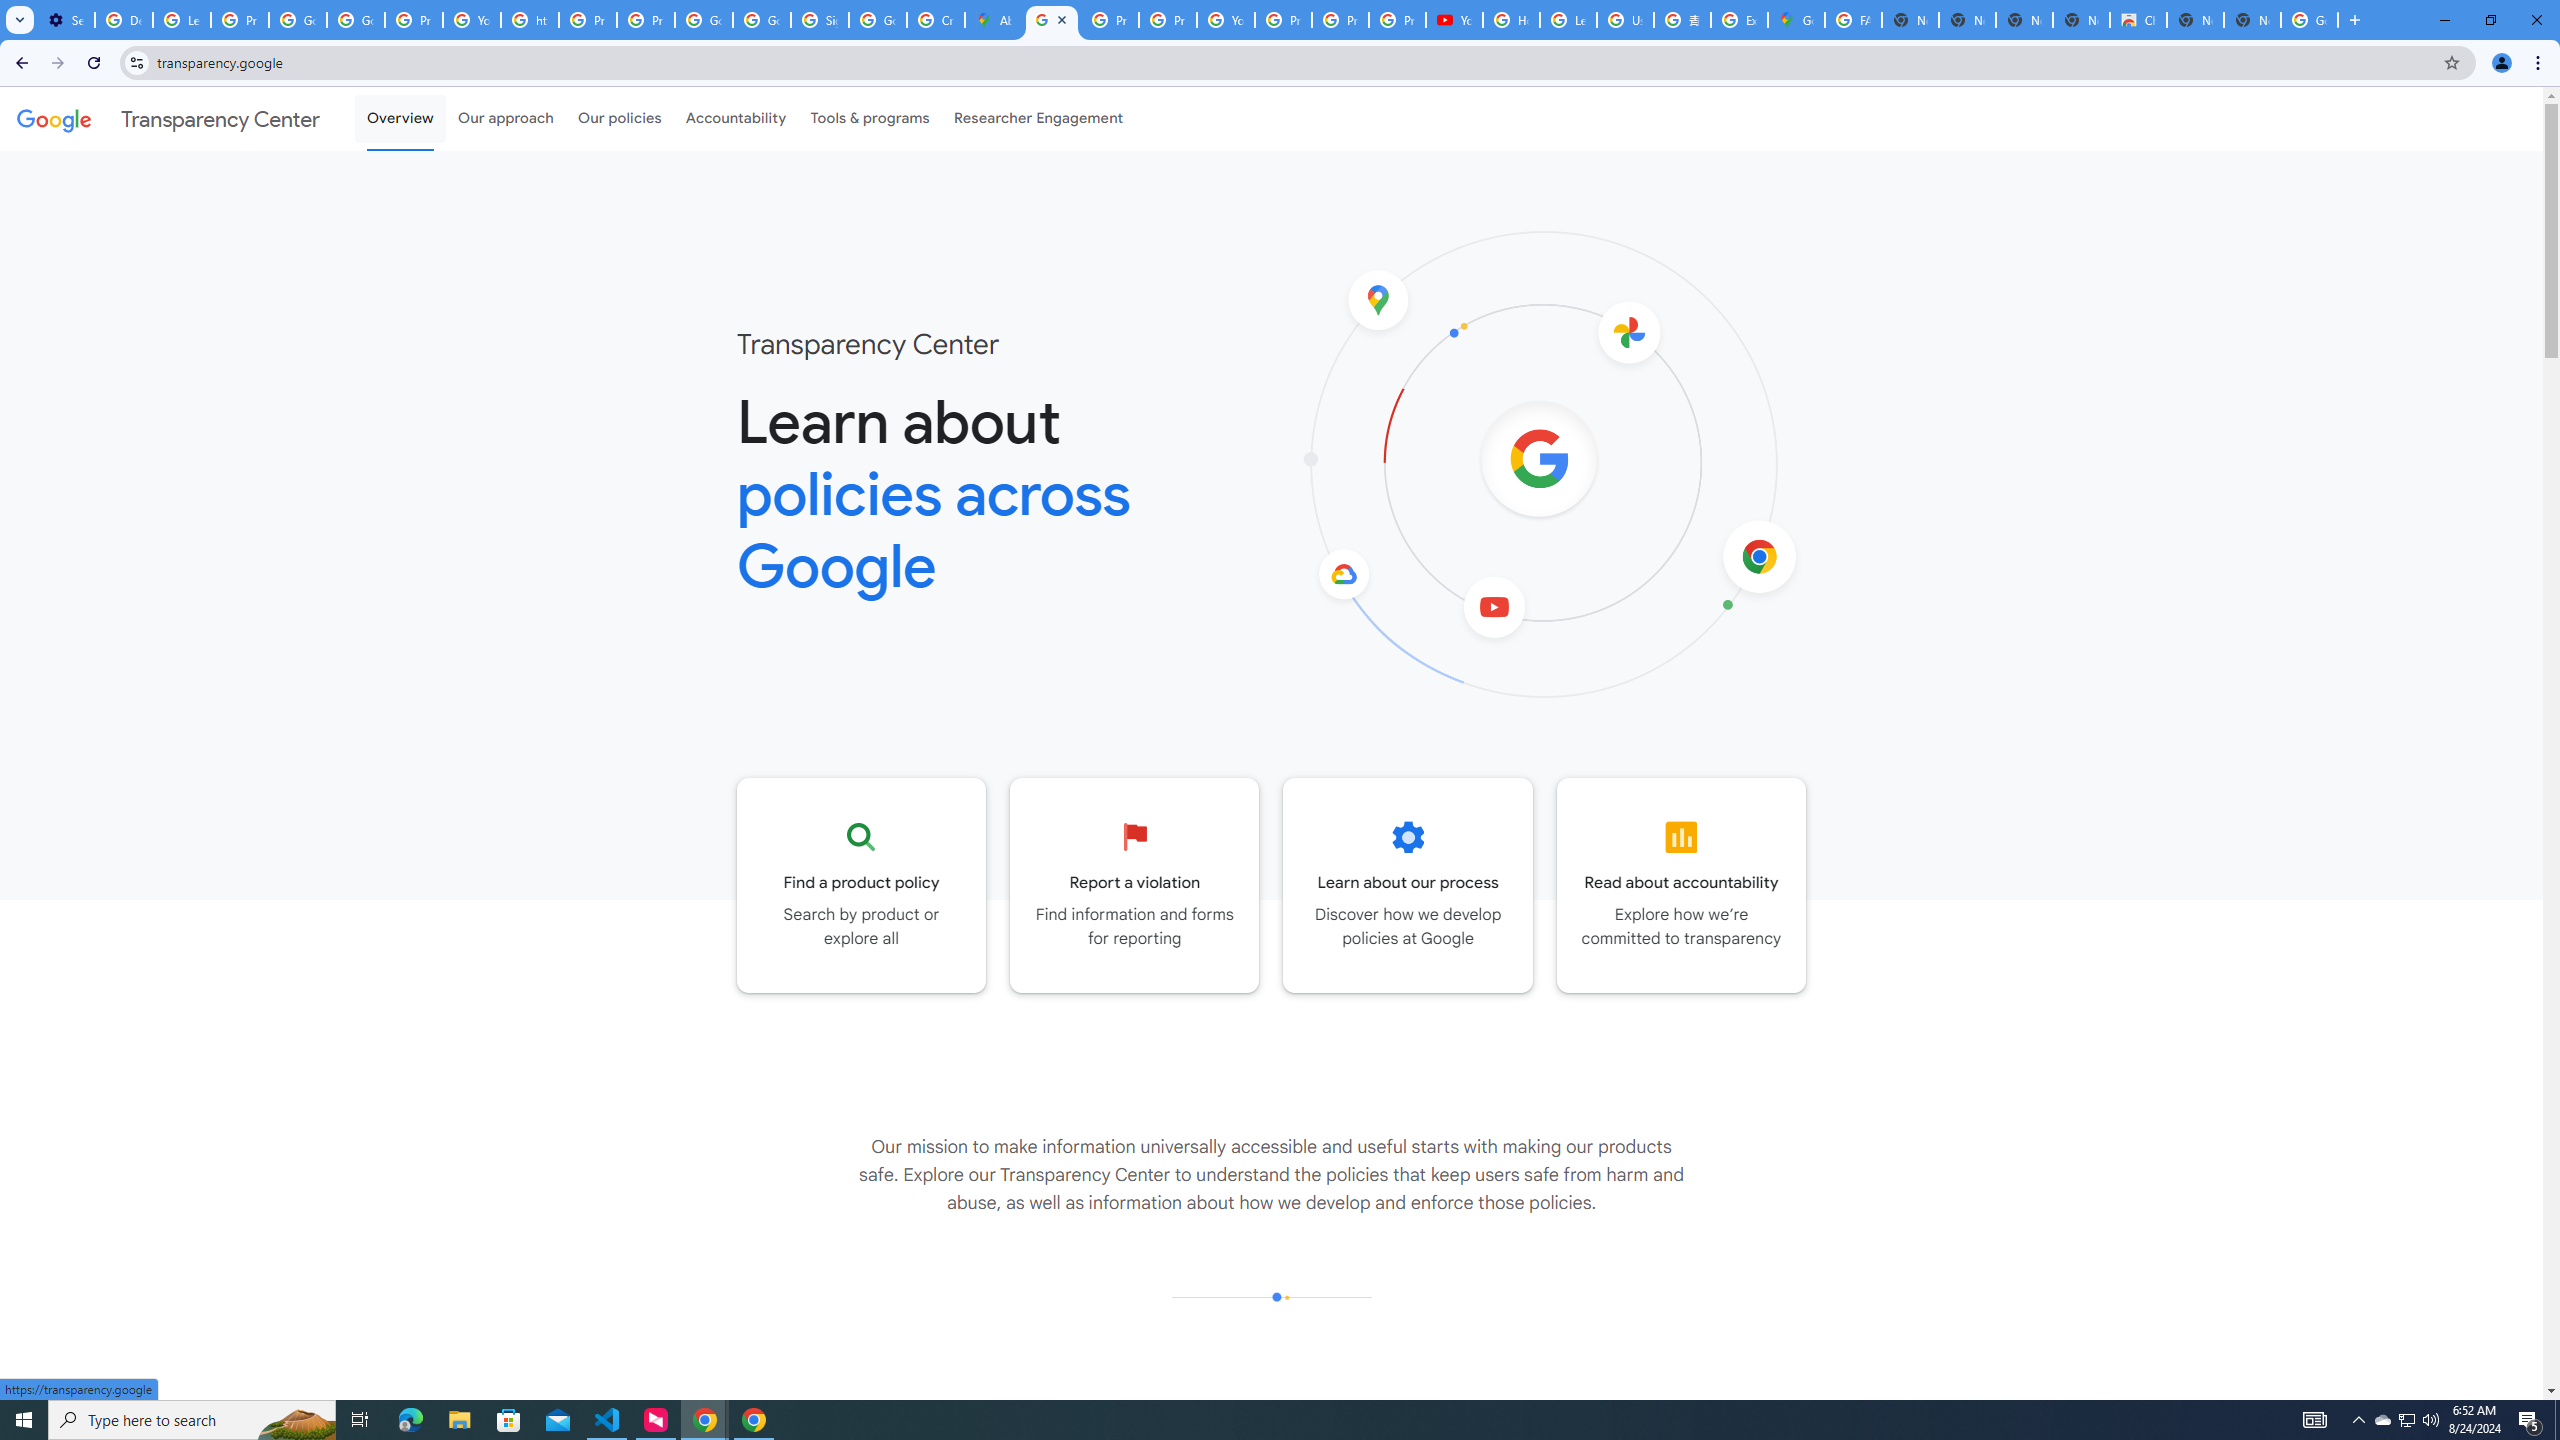 This screenshot has height=1440, width=2560. Describe the element at coordinates (870, 118) in the screenshot. I see `Tools & programs` at that location.